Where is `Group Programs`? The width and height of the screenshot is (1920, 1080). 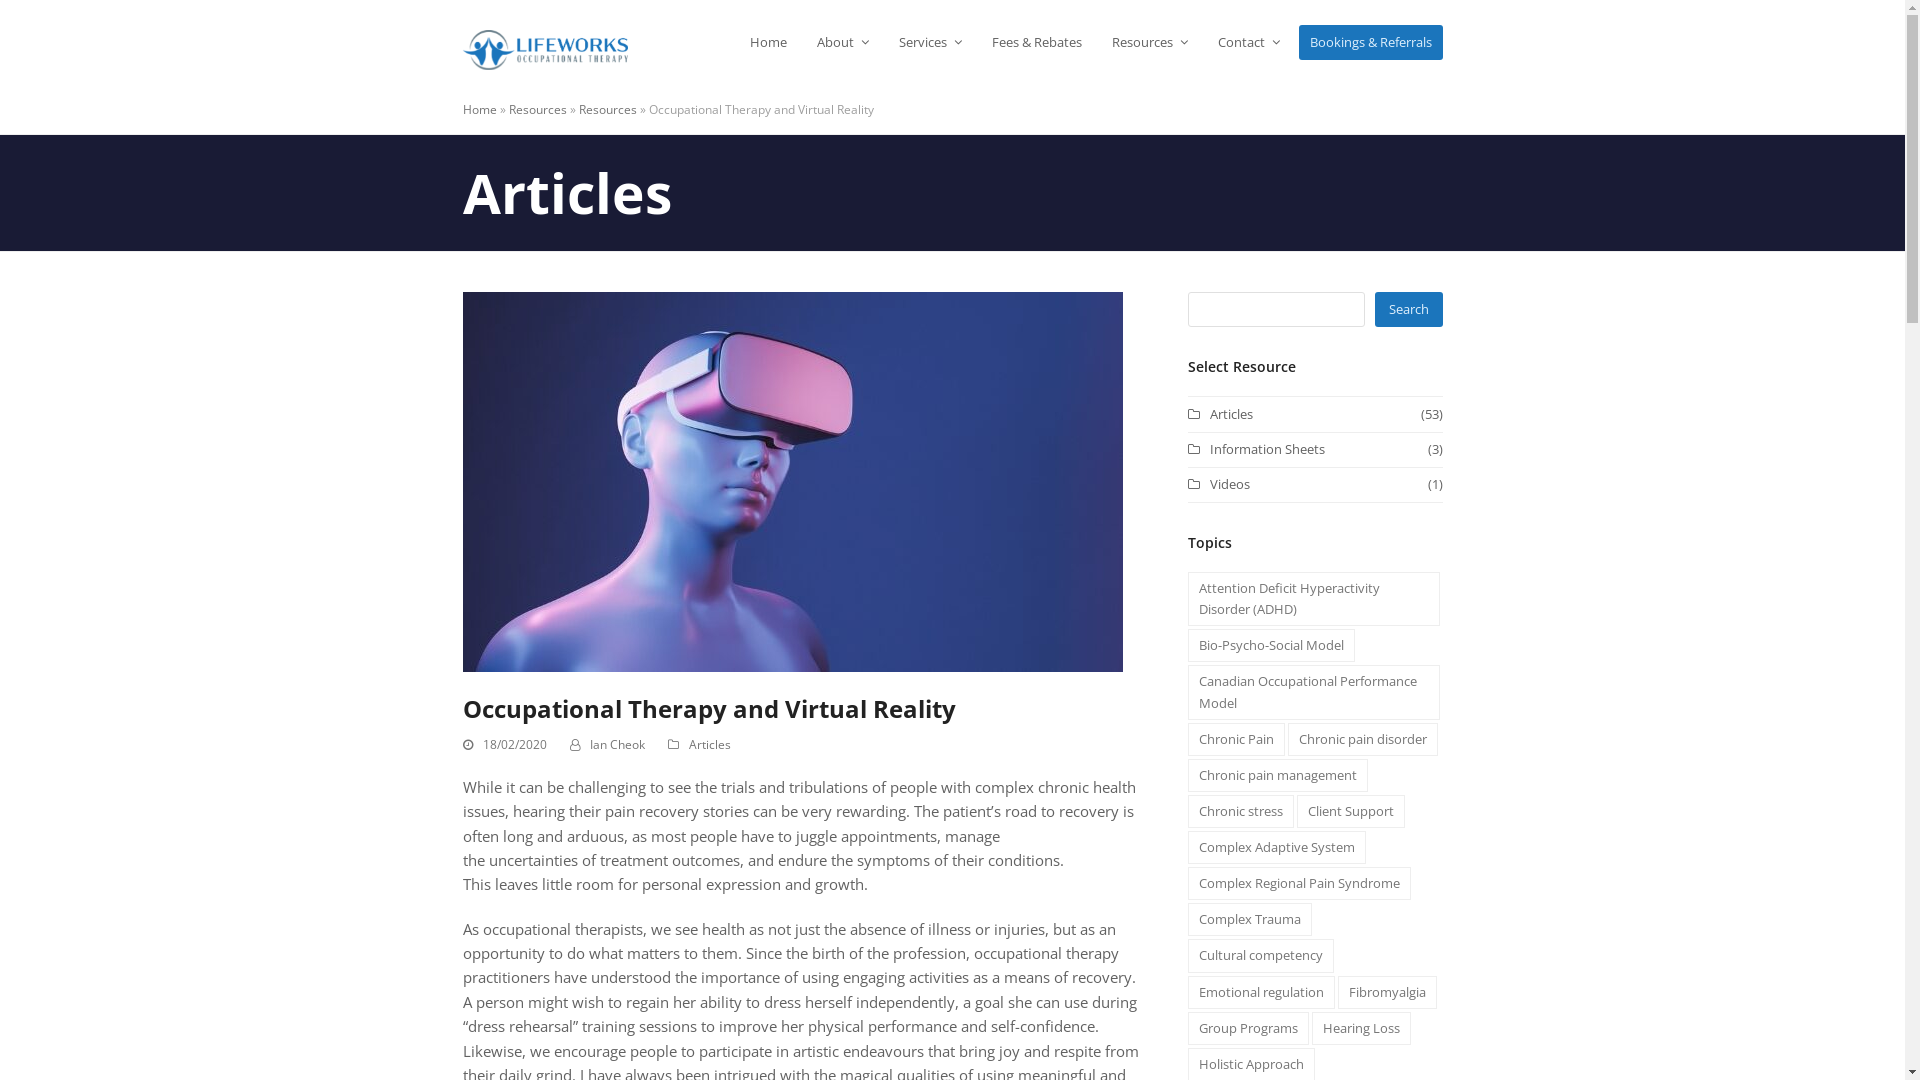
Group Programs is located at coordinates (1248, 1028).